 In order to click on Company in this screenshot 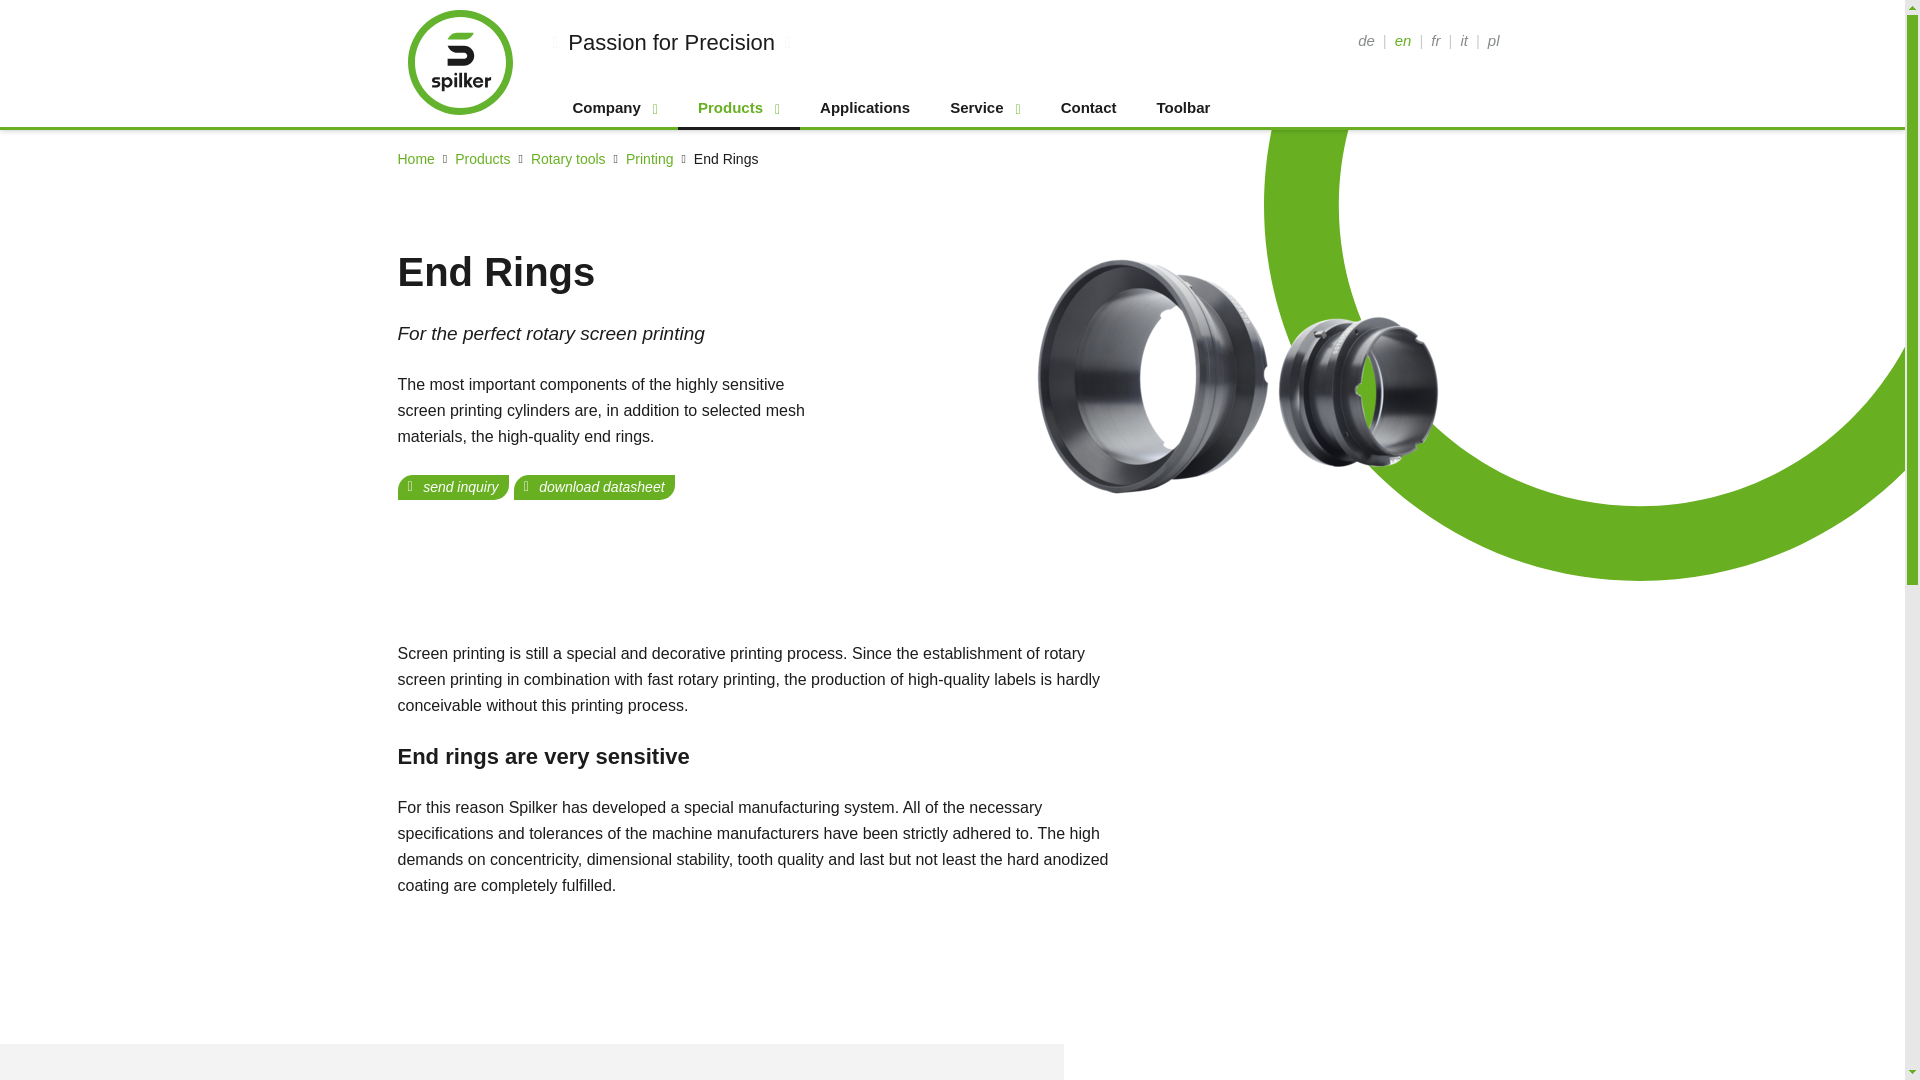, I will do `click(614, 108)`.